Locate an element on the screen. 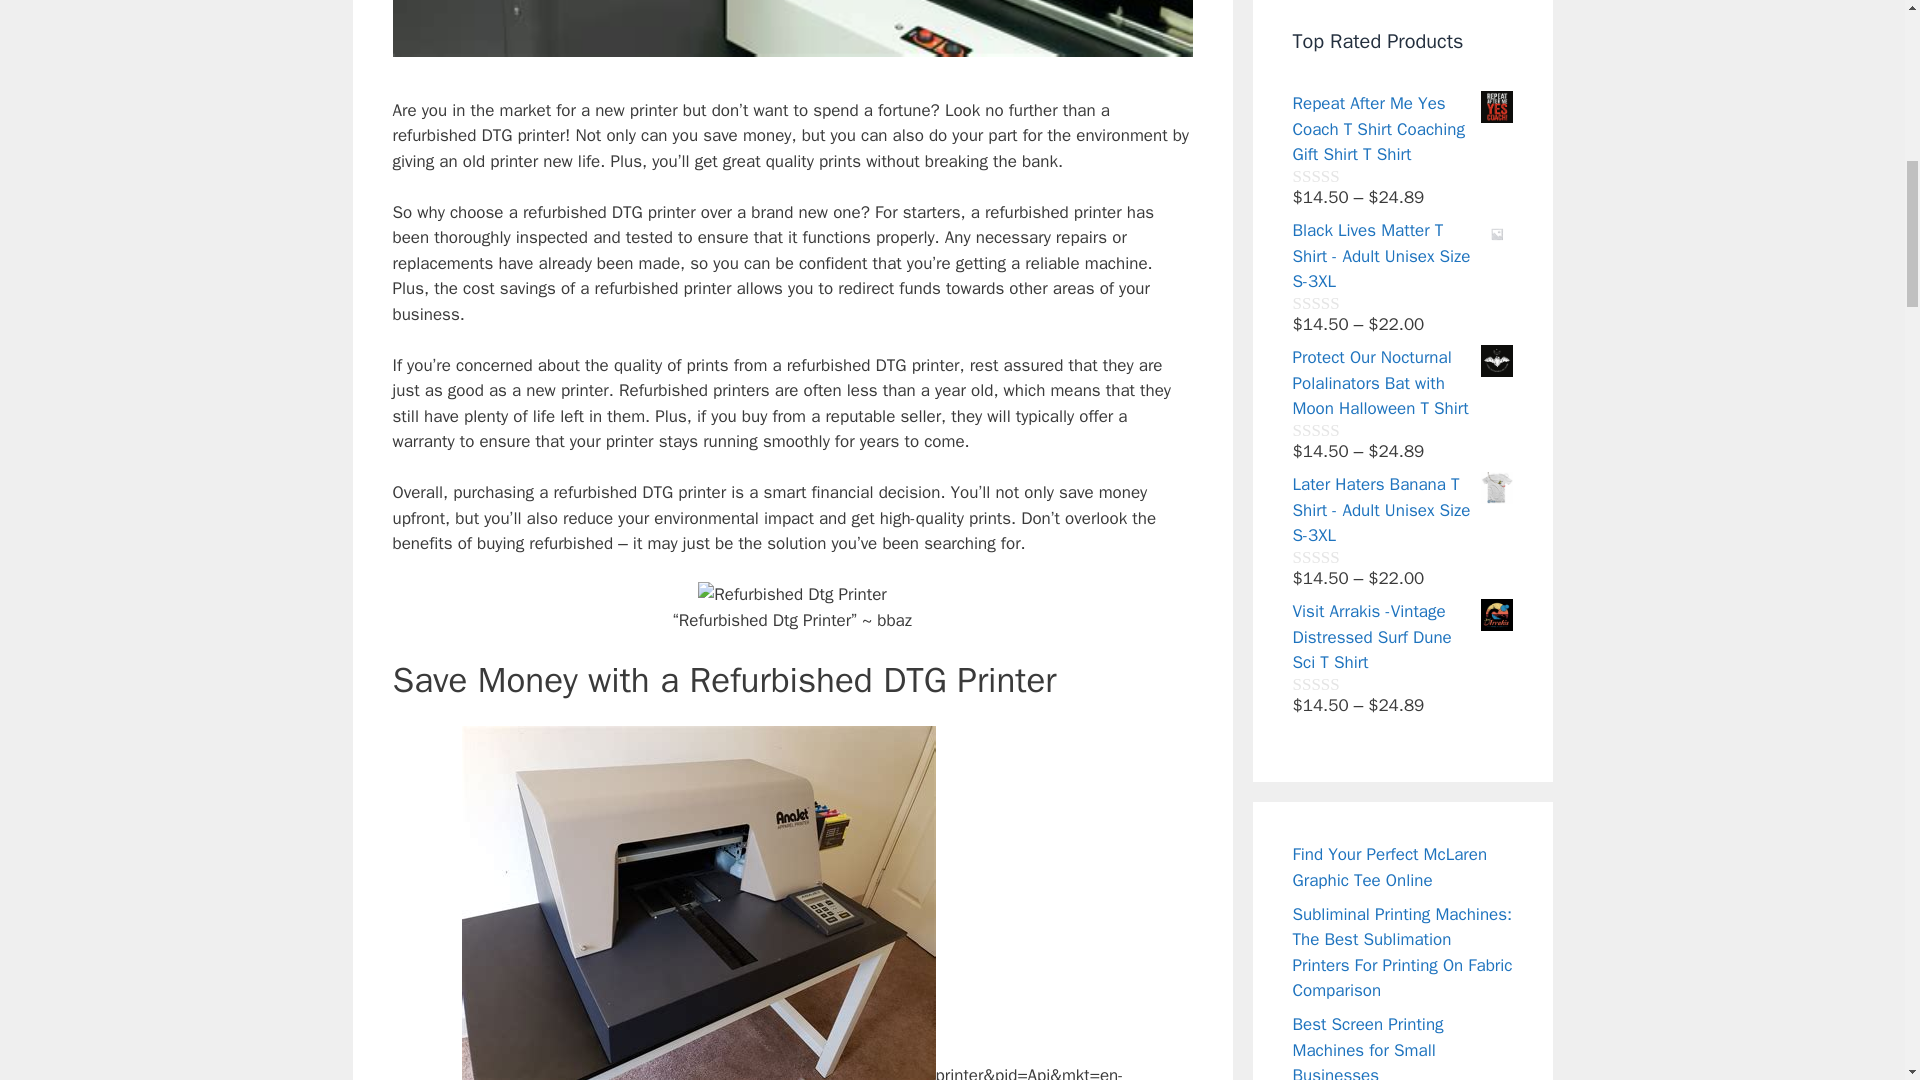 The height and width of the screenshot is (1080, 1920). Not yet rated is located at coordinates (1338, 176).